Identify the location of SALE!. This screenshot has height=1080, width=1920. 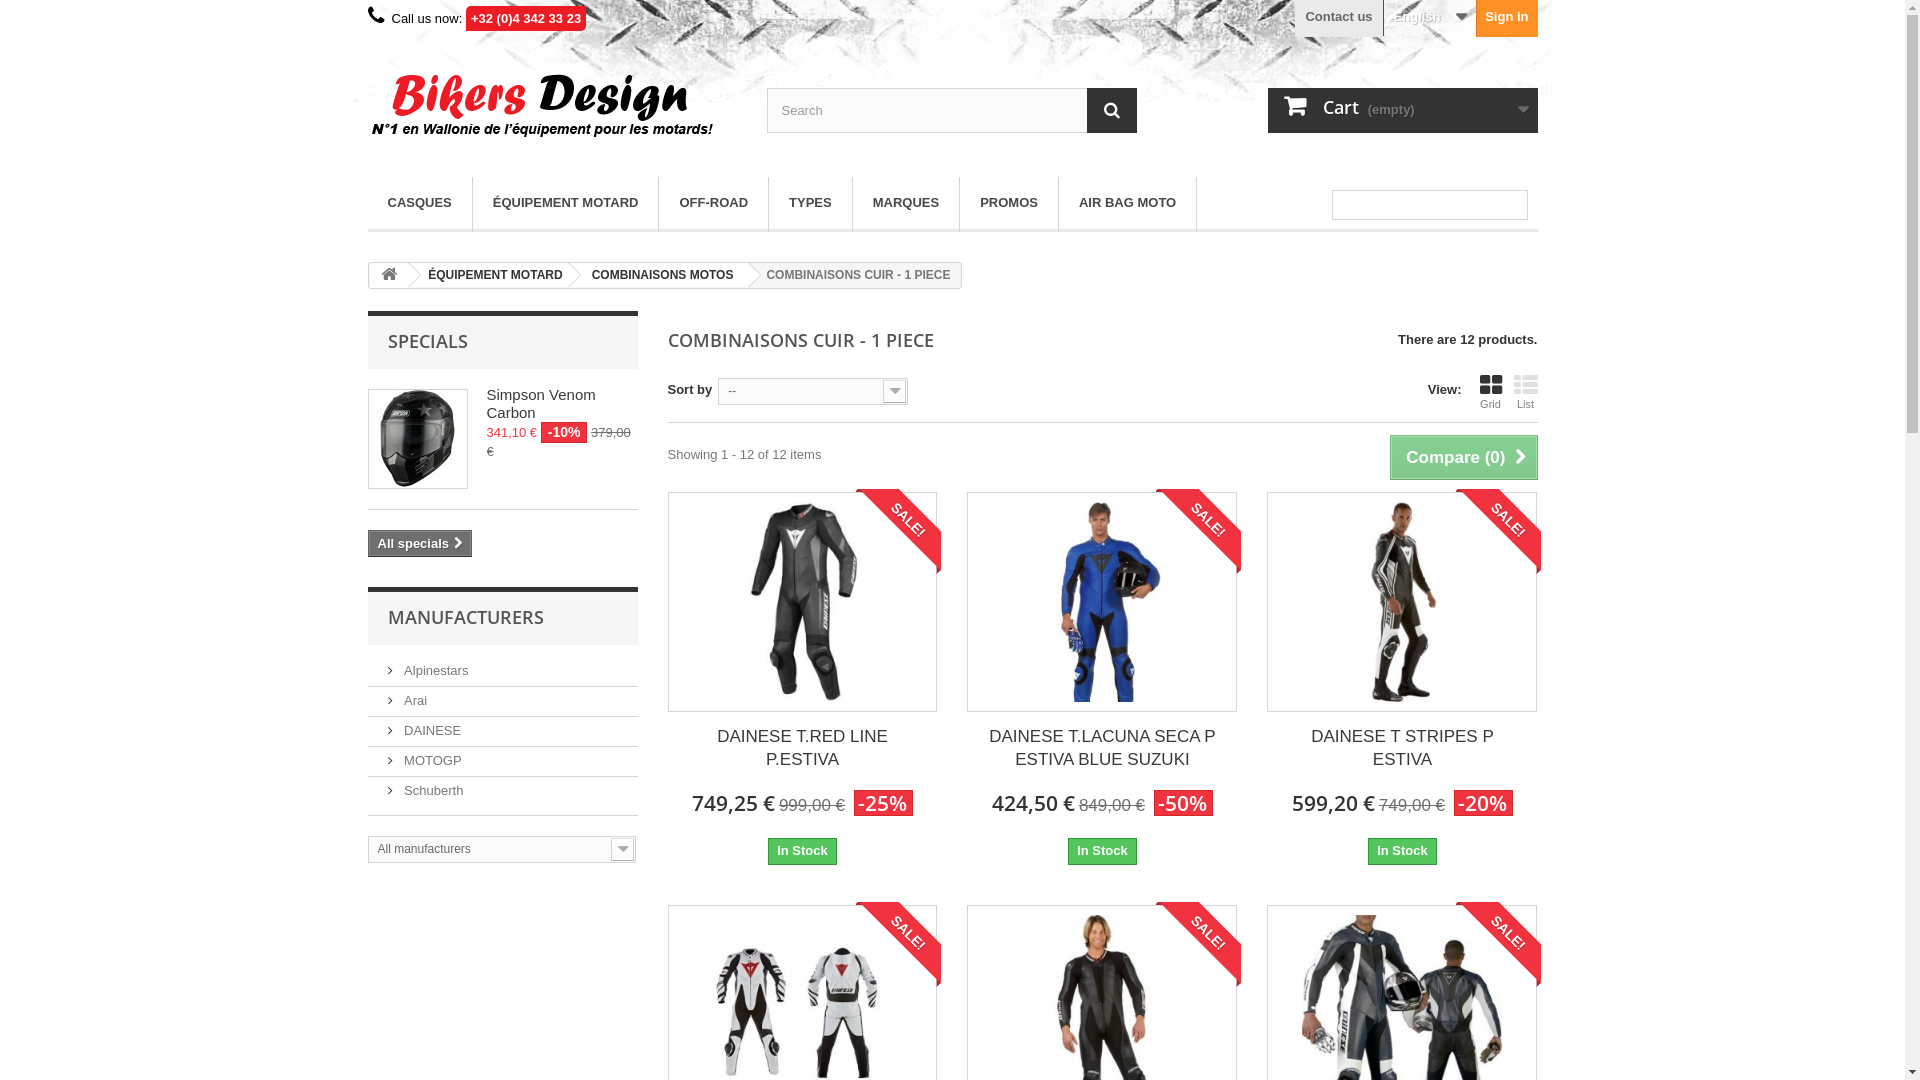
(1198, 944).